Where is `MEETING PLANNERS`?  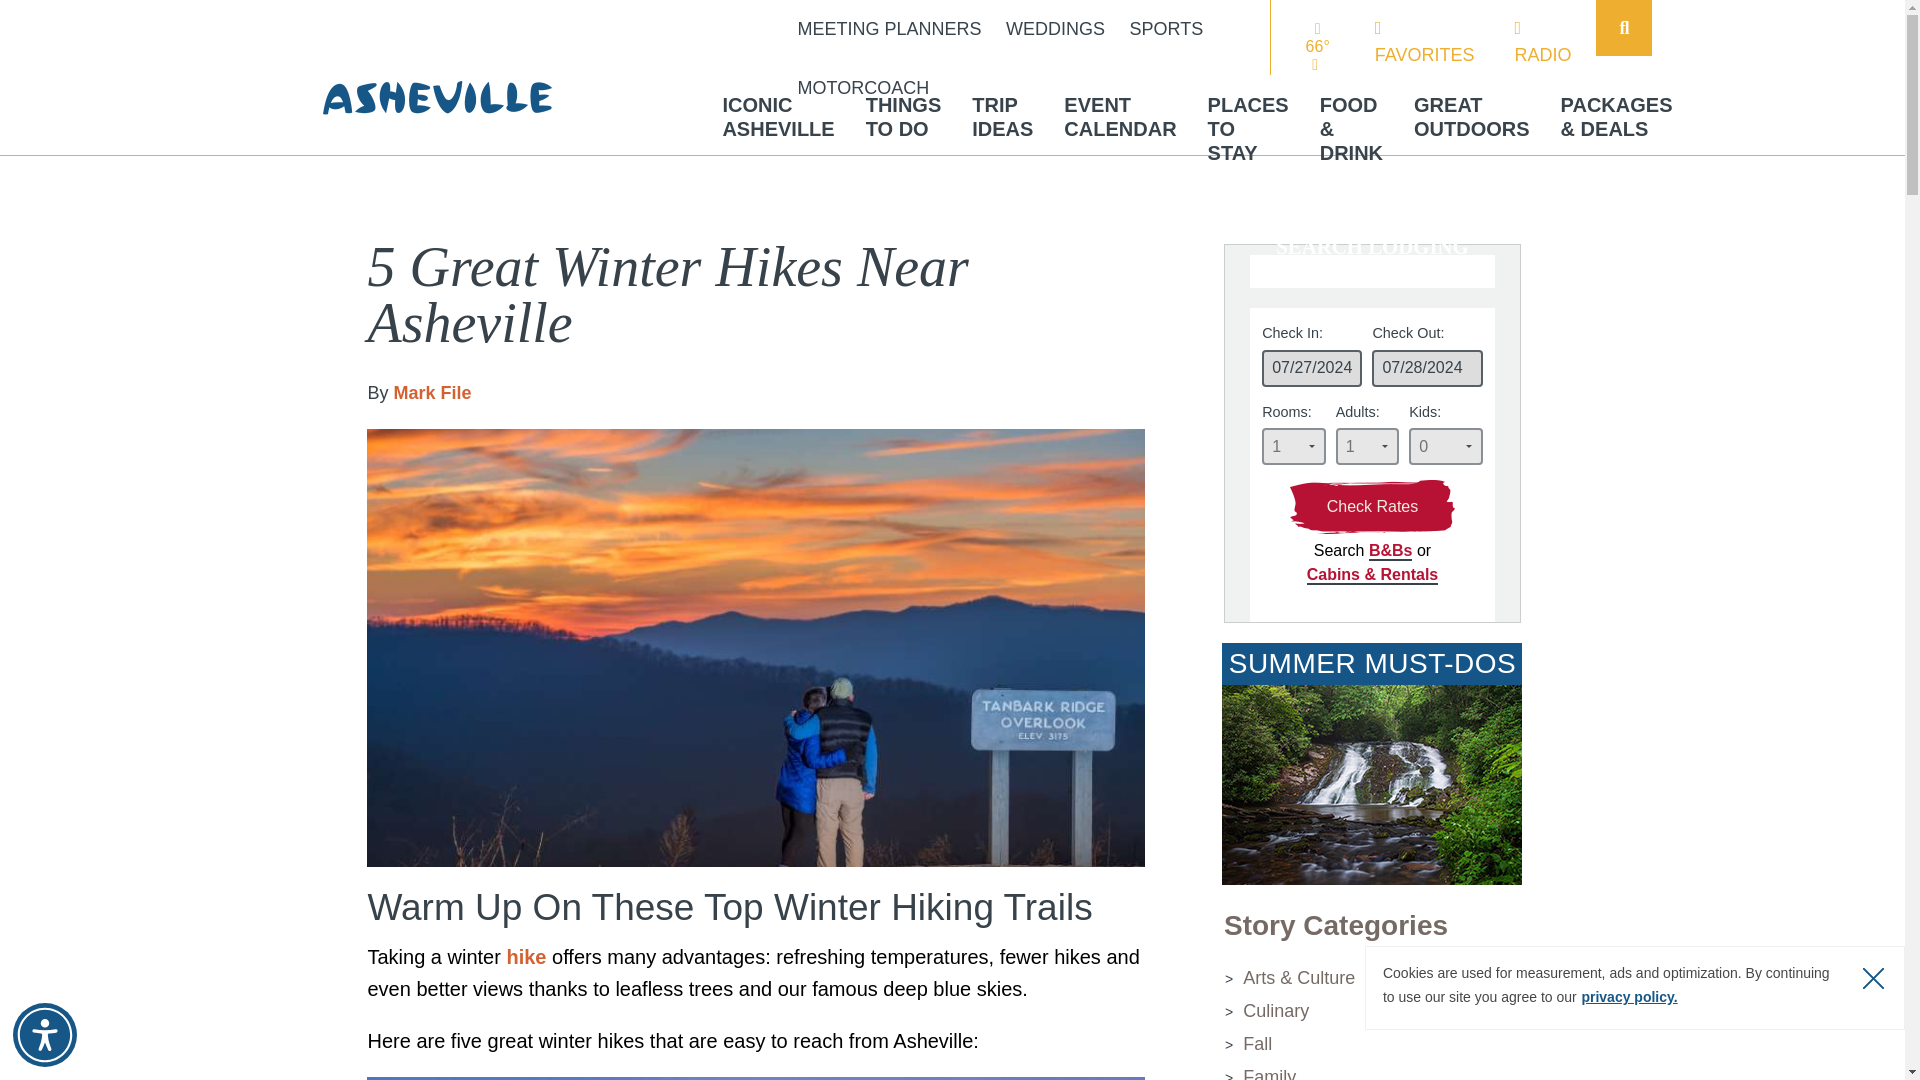 MEETING PLANNERS is located at coordinates (890, 30).